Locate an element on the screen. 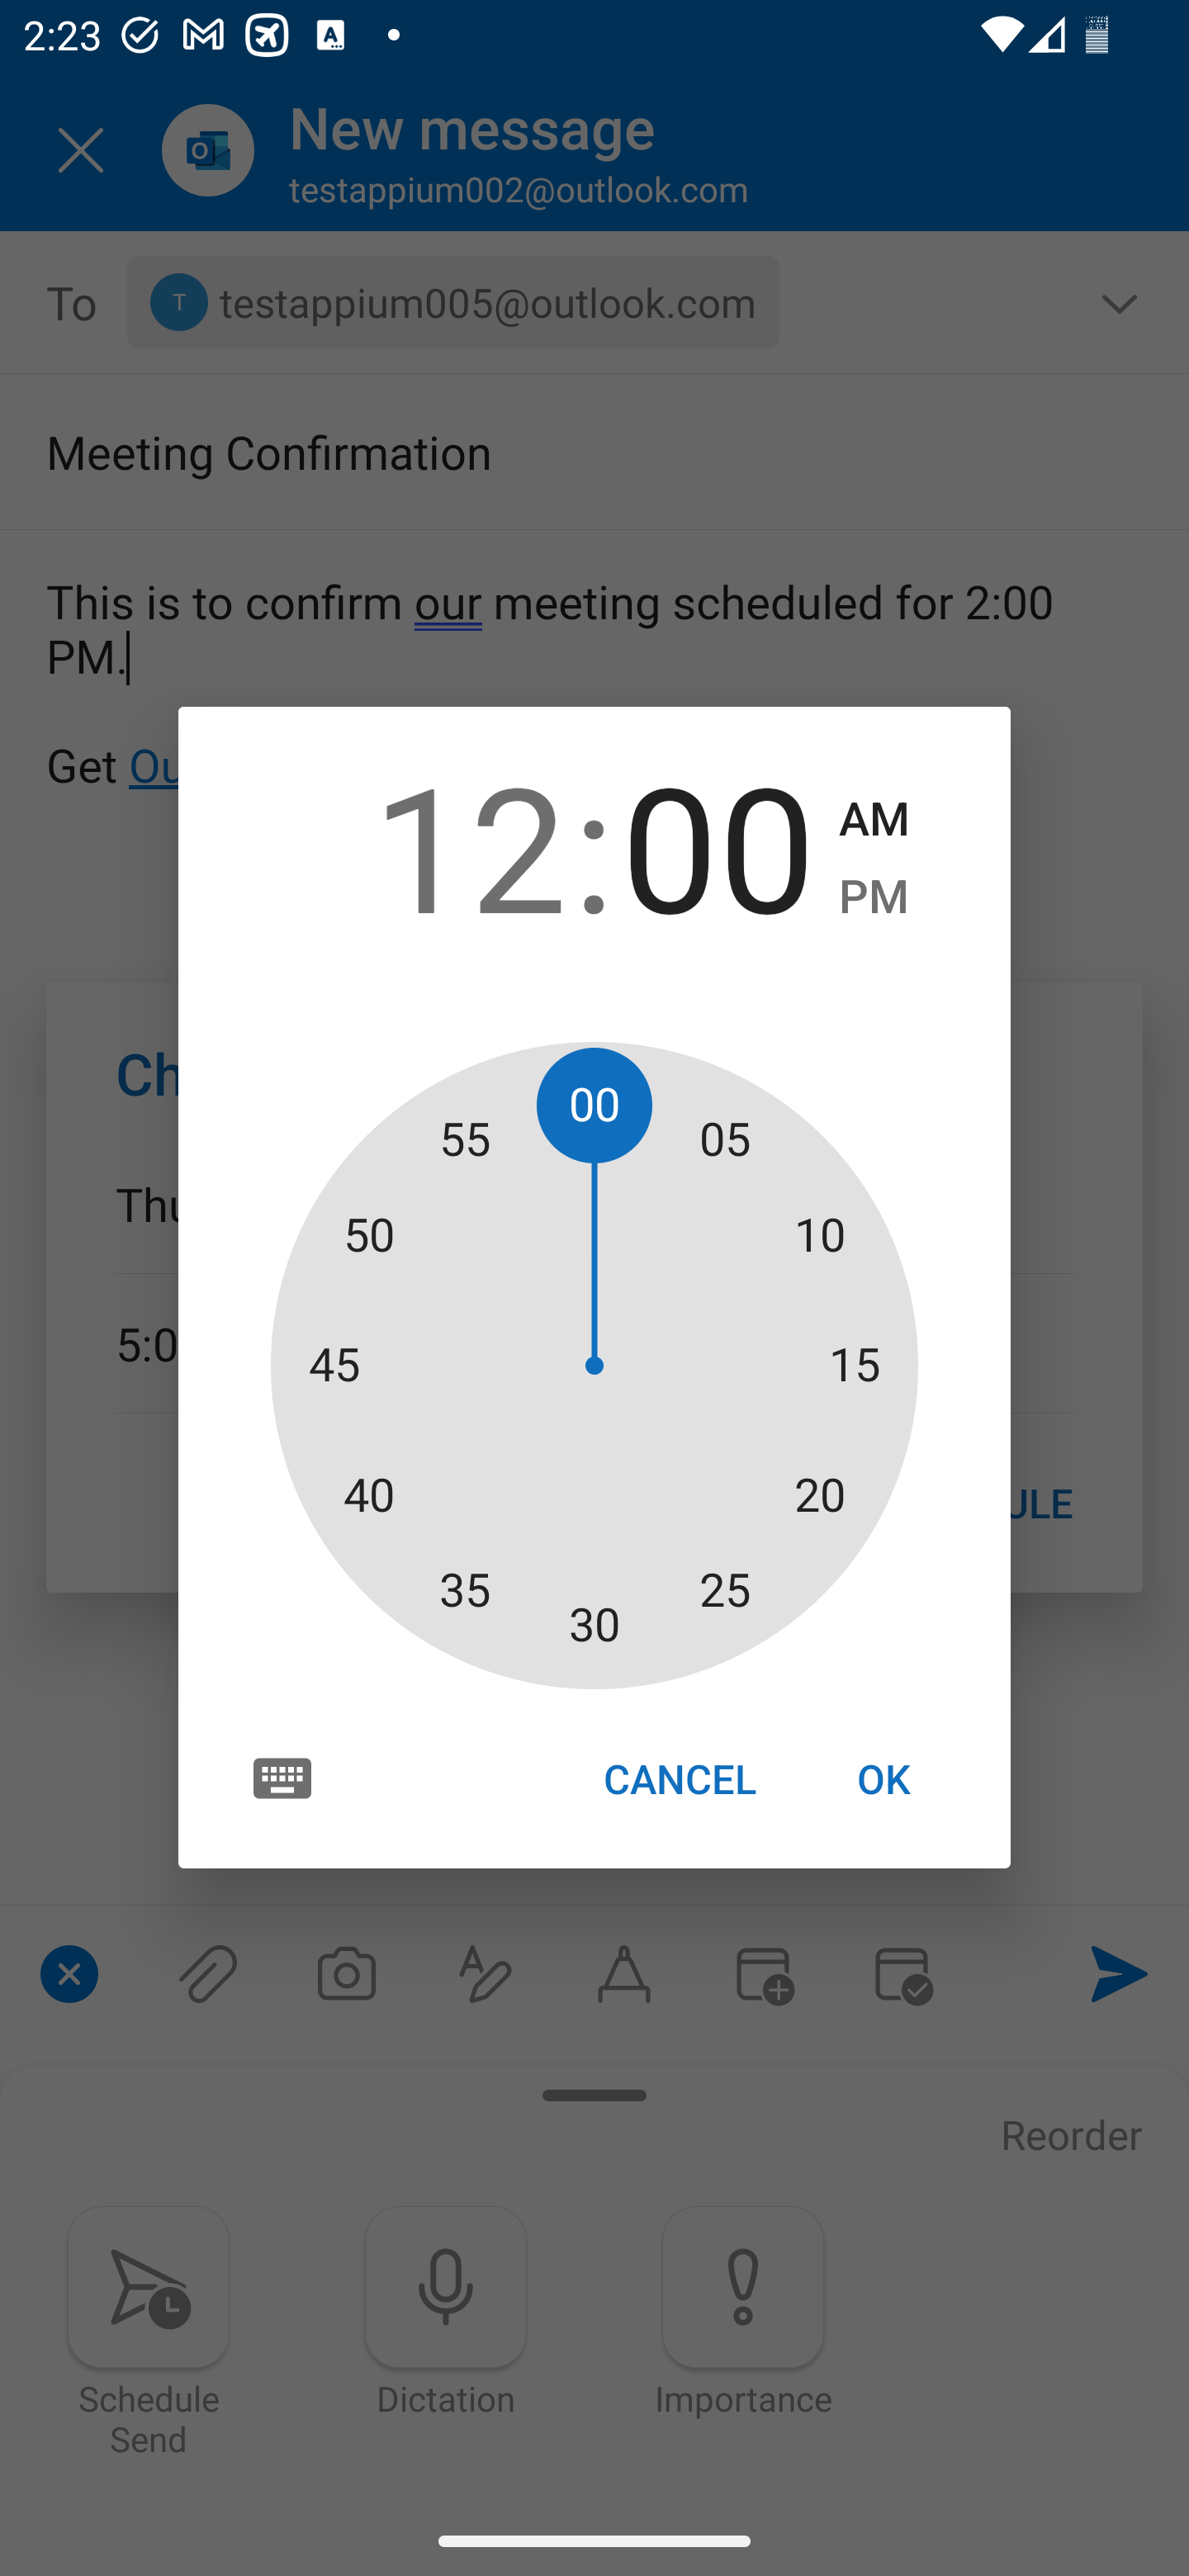 The width and height of the screenshot is (1189, 2576). OK is located at coordinates (883, 1778).